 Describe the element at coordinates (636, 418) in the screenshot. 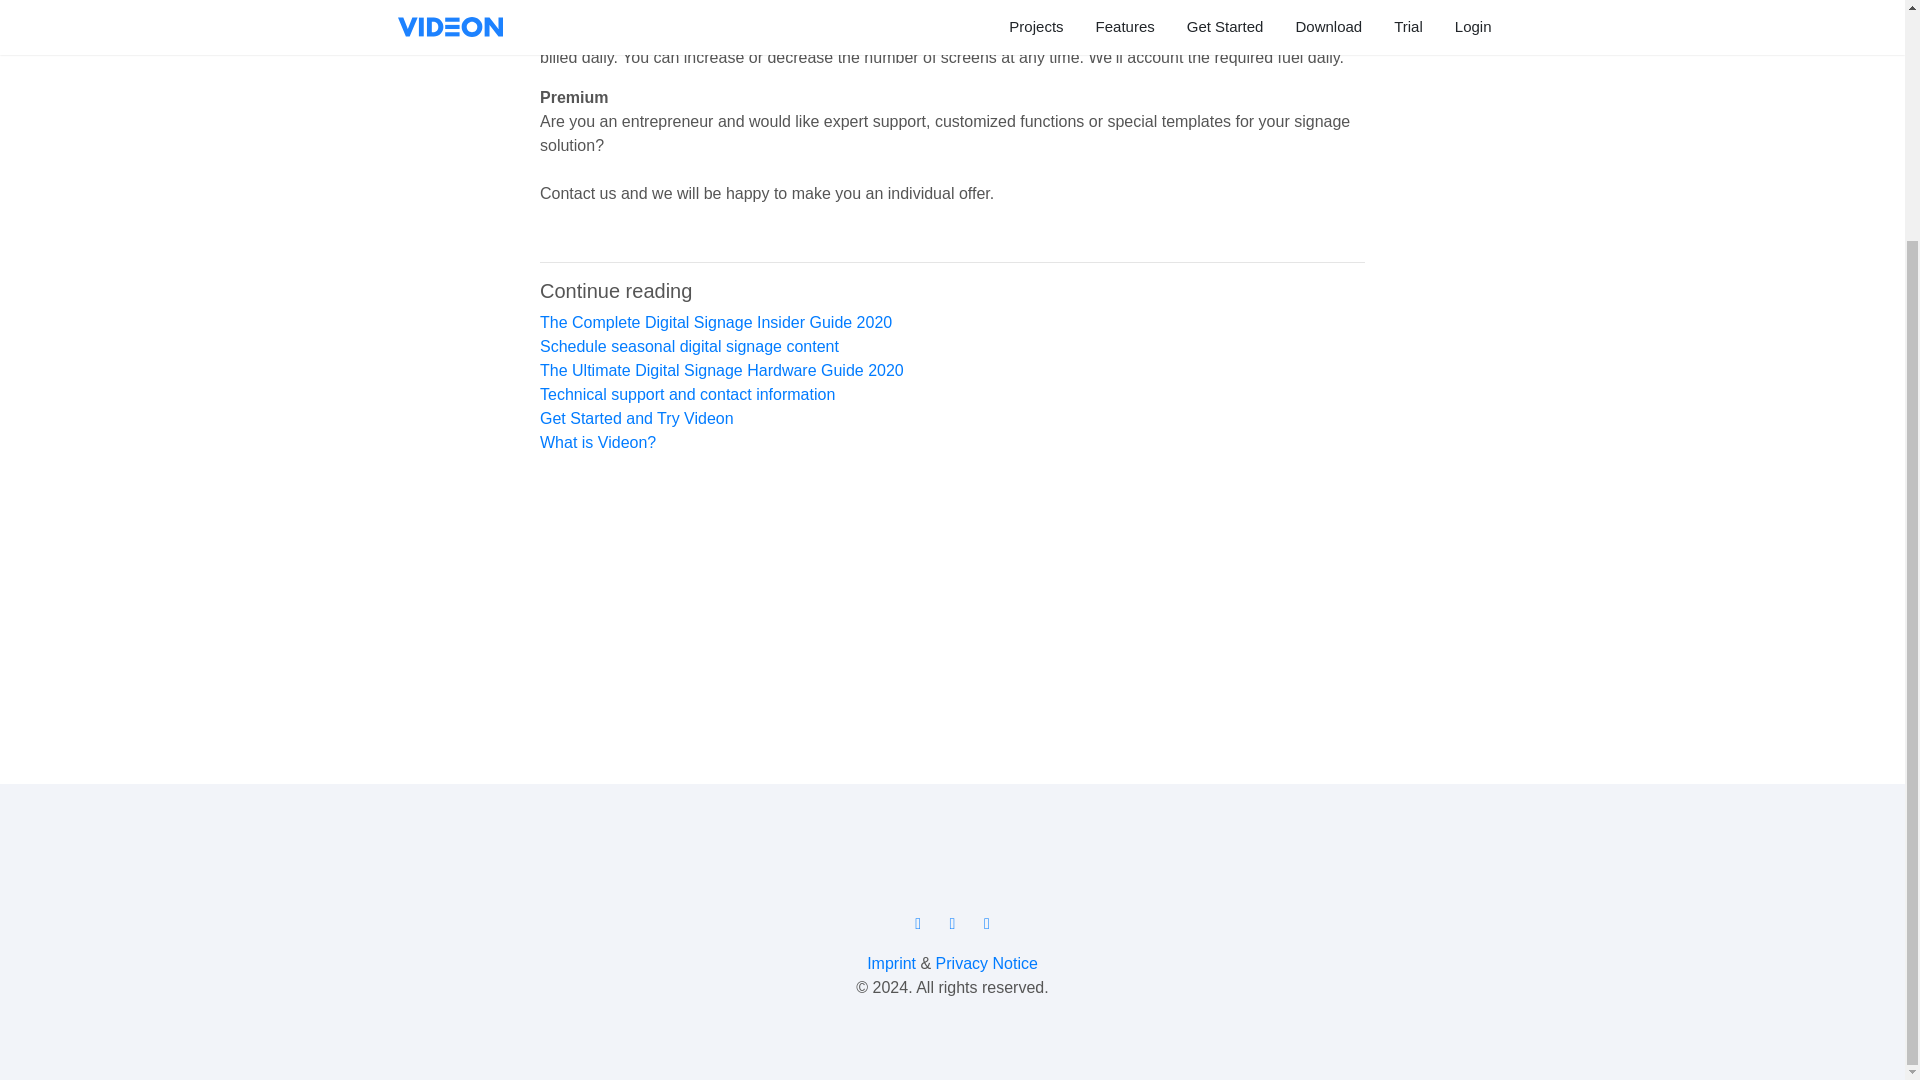

I see `Permanent Link to Get Started and Try Videon` at that location.